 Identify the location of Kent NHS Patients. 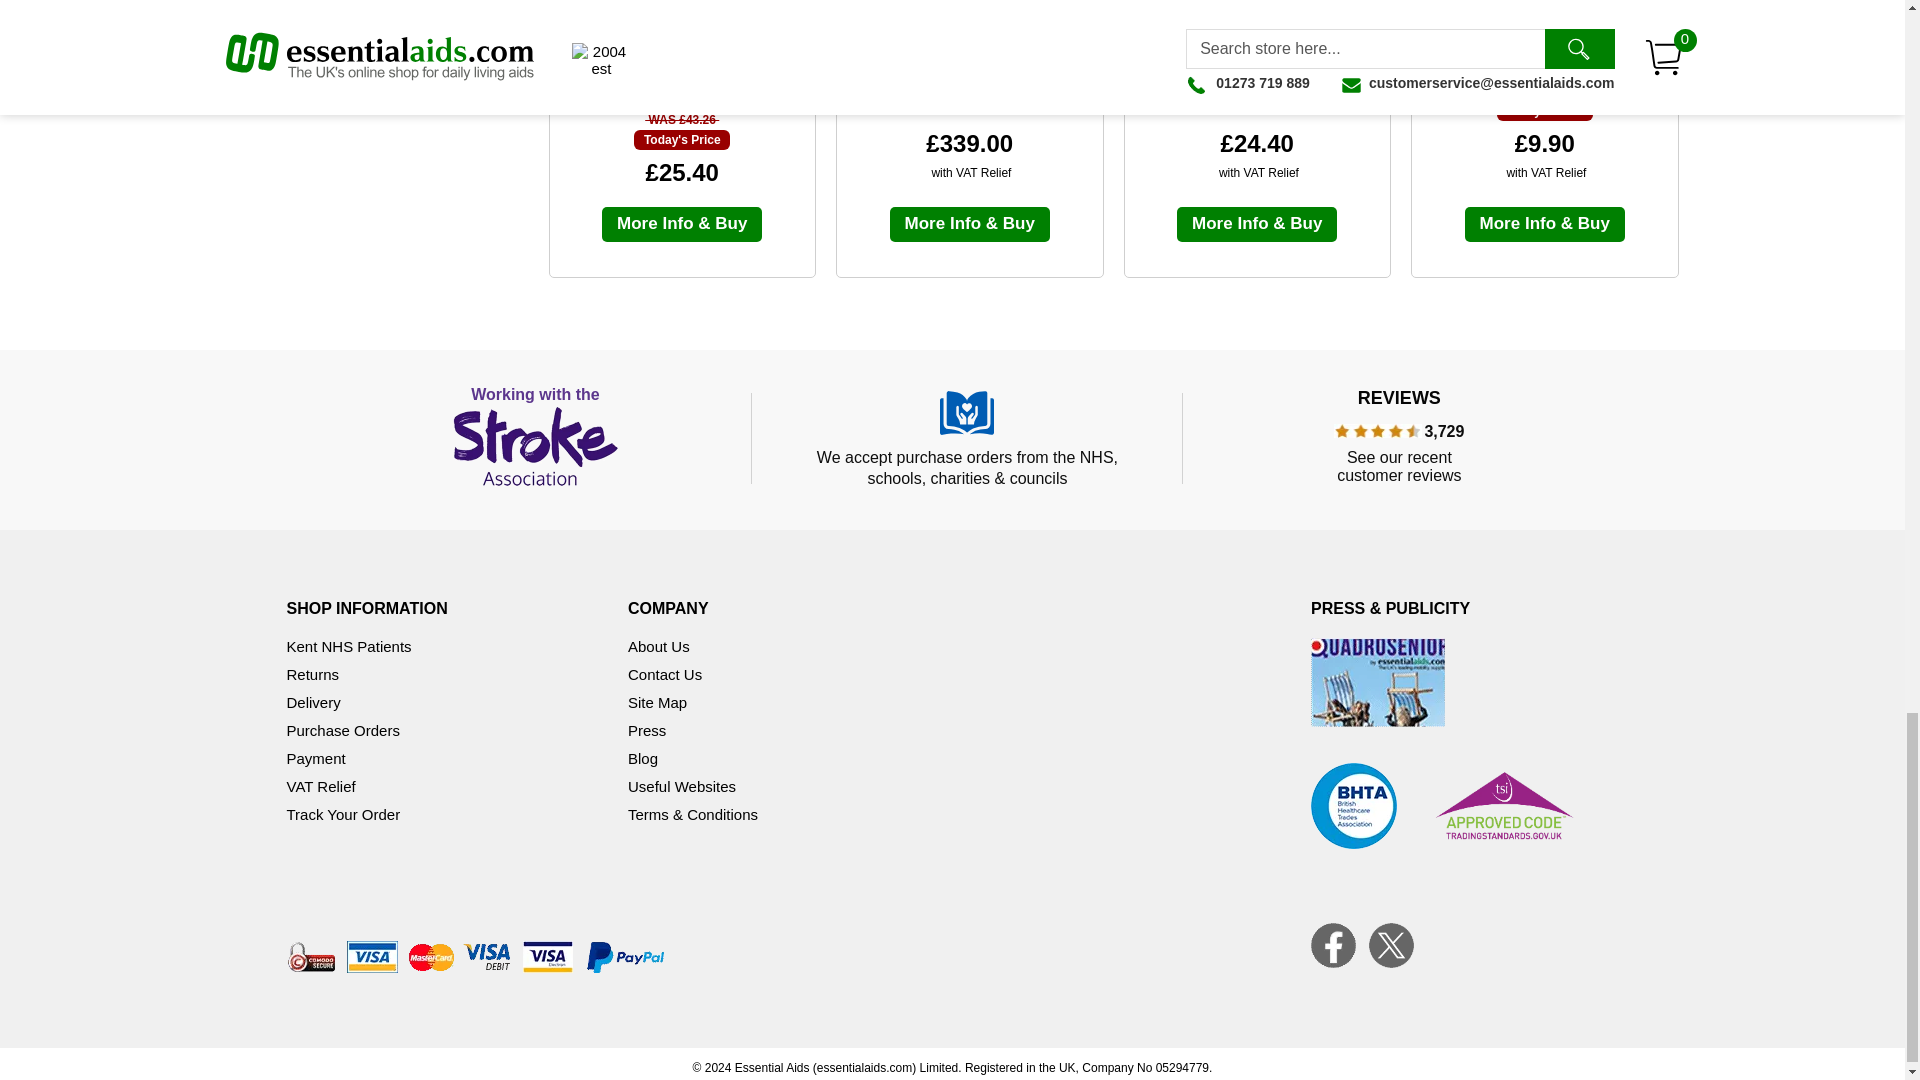
(348, 646).